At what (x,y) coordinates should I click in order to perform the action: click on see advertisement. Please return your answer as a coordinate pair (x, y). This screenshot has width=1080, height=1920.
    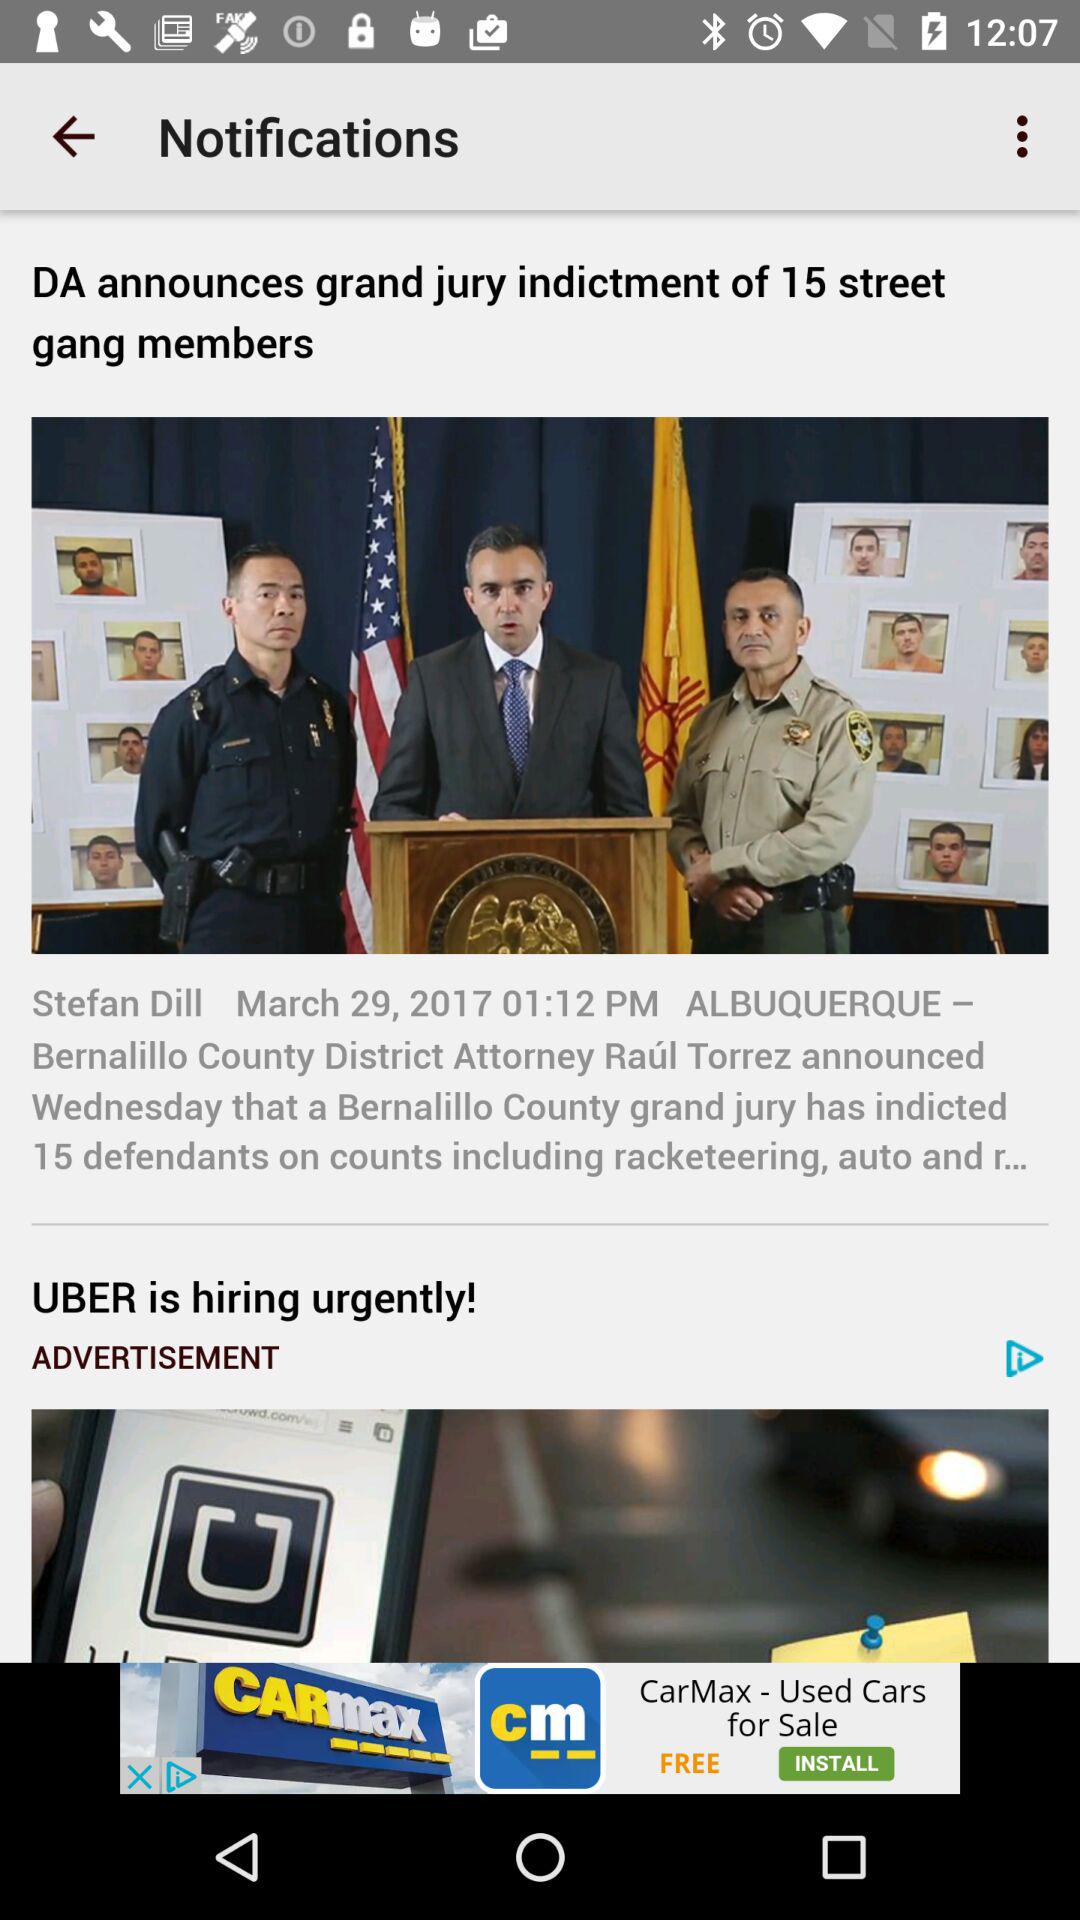
    Looking at the image, I should click on (540, 1728).